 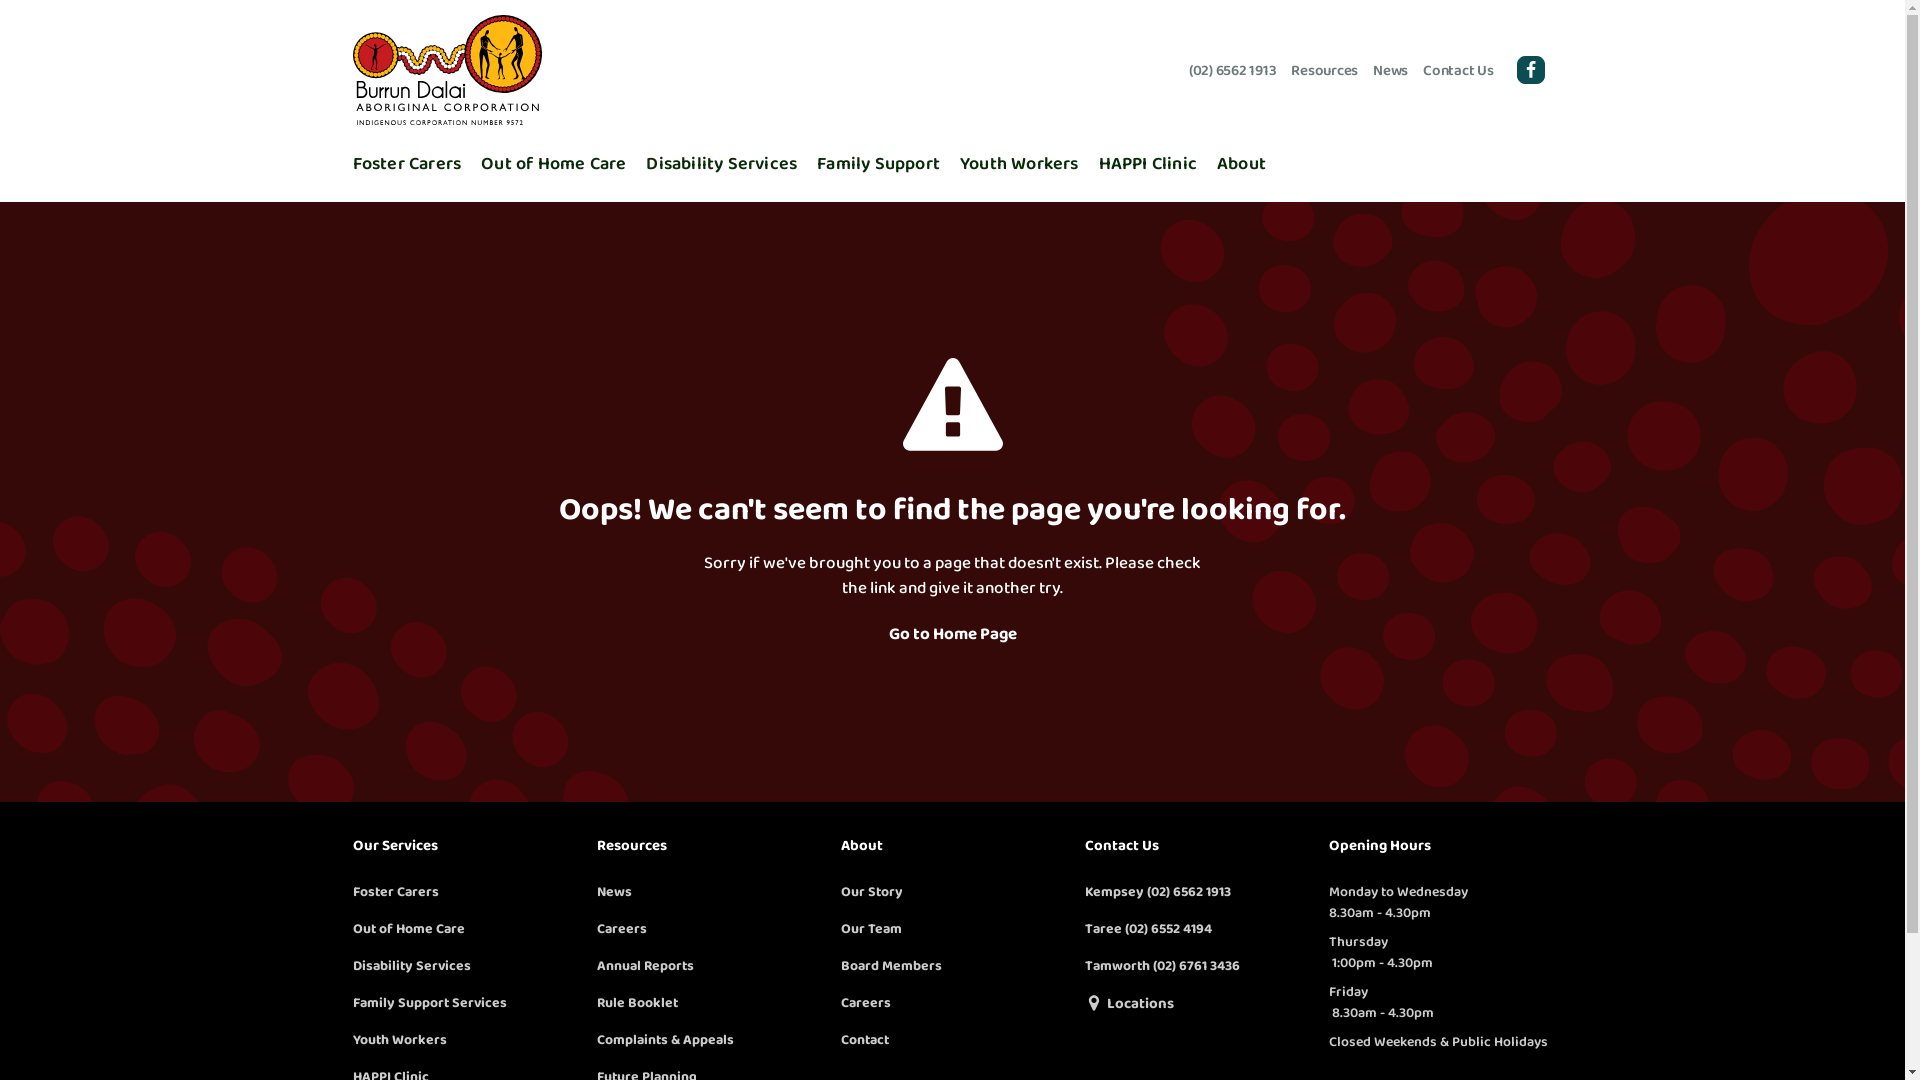 I want to click on Go to Home Page, so click(x=952, y=634).